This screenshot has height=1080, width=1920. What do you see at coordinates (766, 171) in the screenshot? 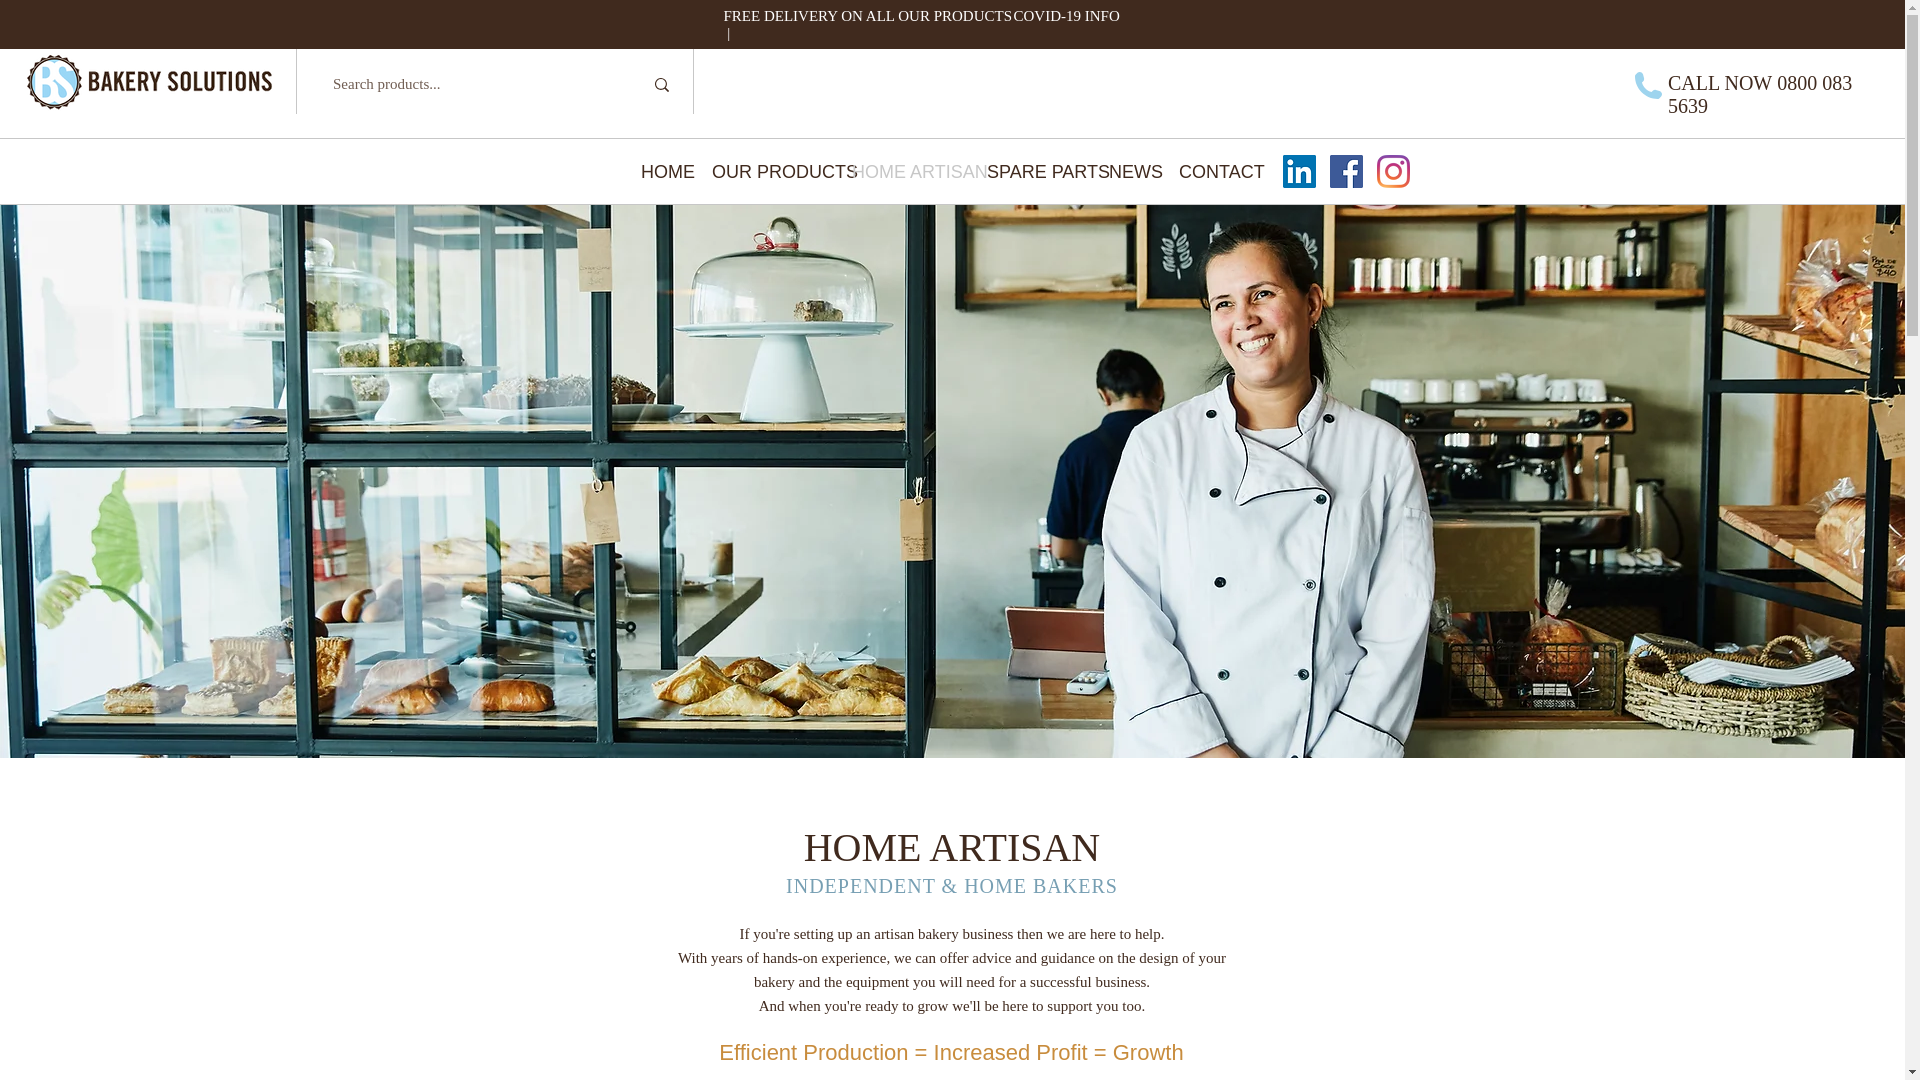
I see `OUR PRODUCTS` at bounding box center [766, 171].